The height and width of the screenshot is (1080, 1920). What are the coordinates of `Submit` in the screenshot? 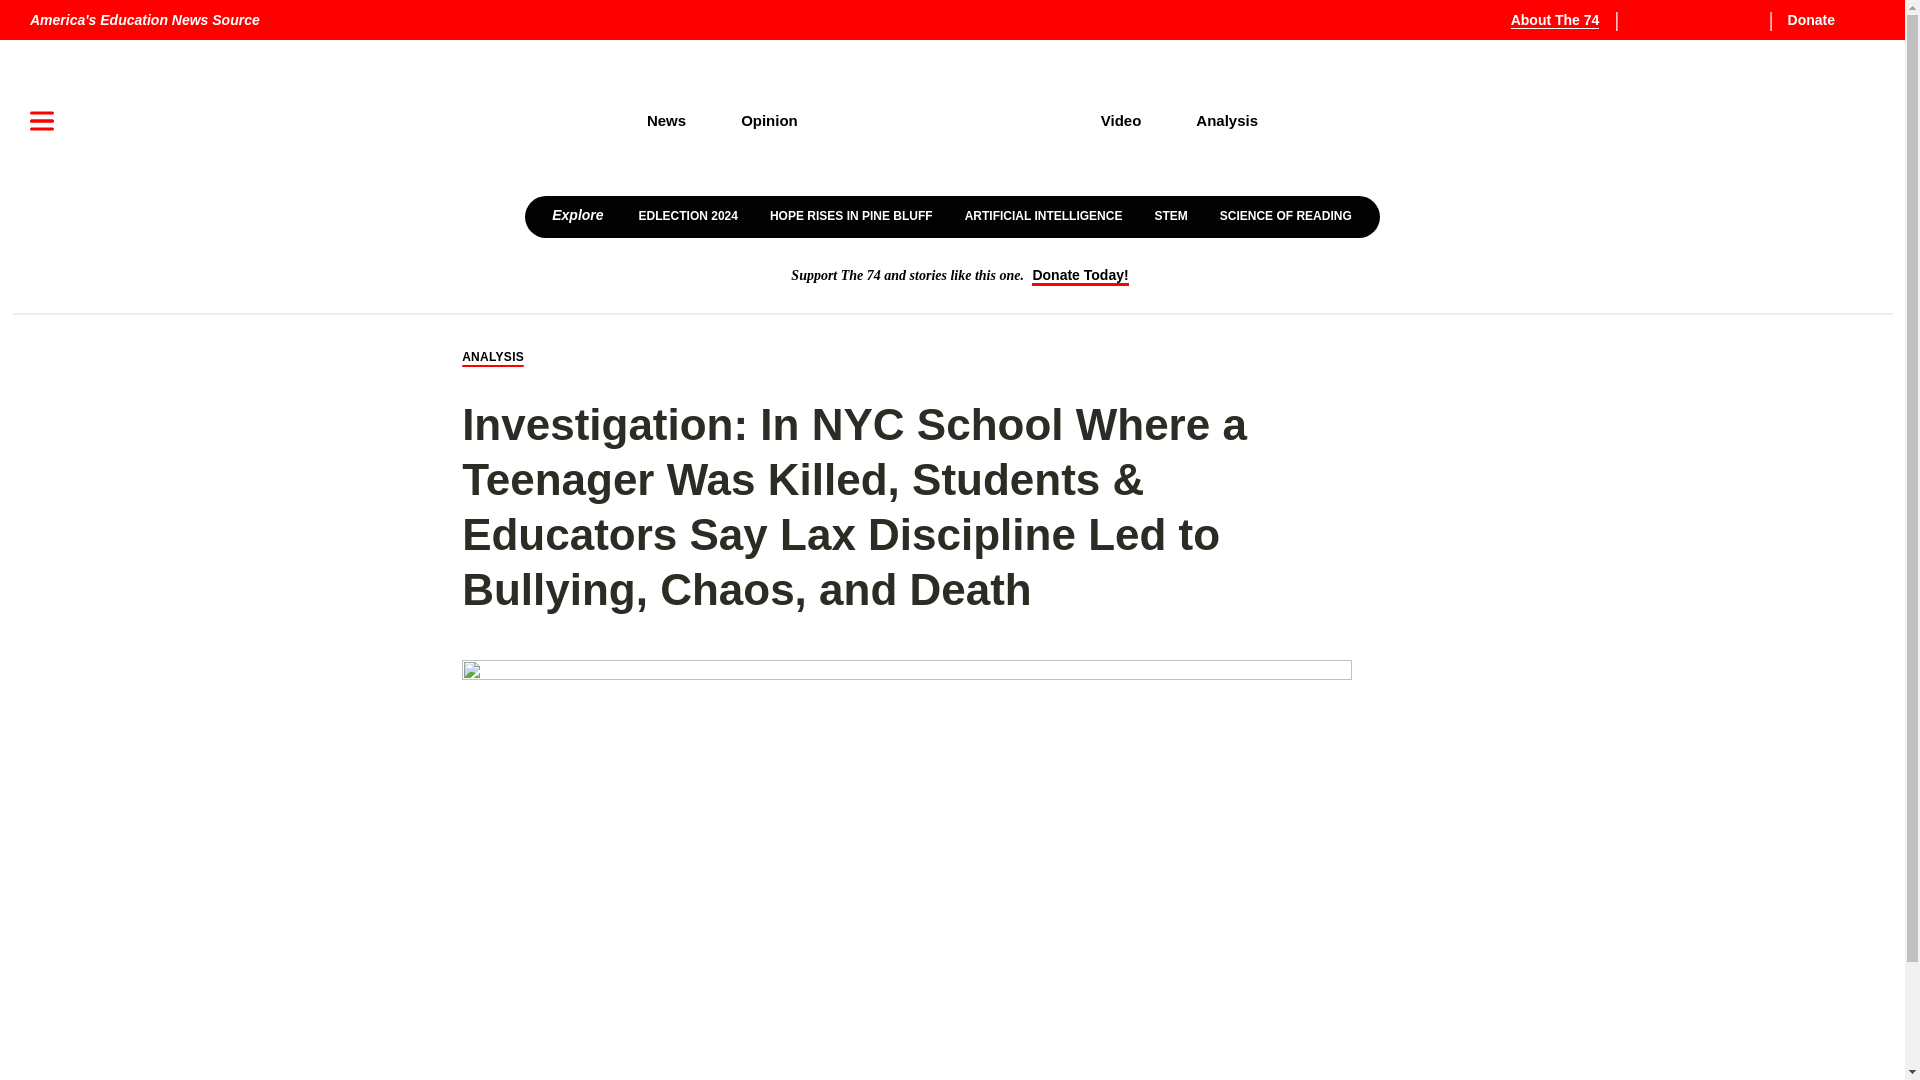 It's located at (1832, 184).